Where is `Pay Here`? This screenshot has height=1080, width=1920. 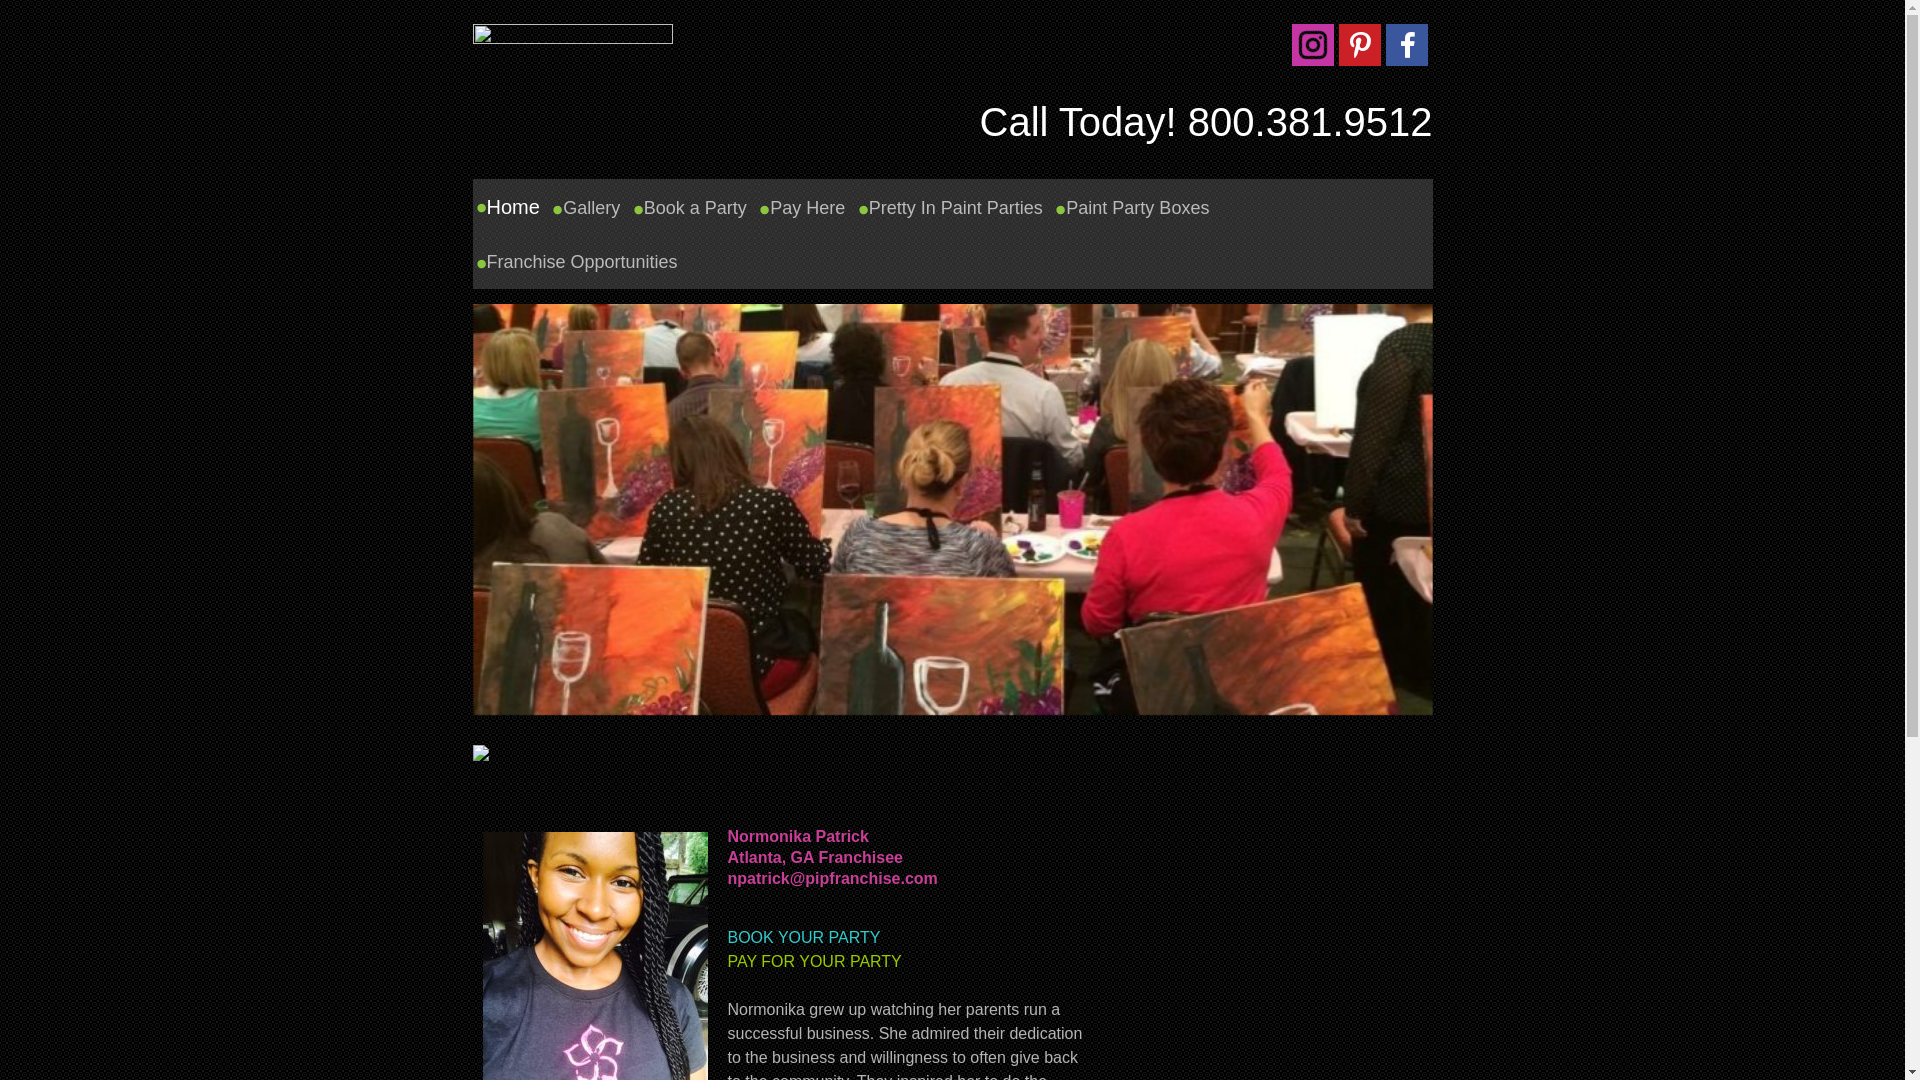 Pay Here is located at coordinates (807, 208).